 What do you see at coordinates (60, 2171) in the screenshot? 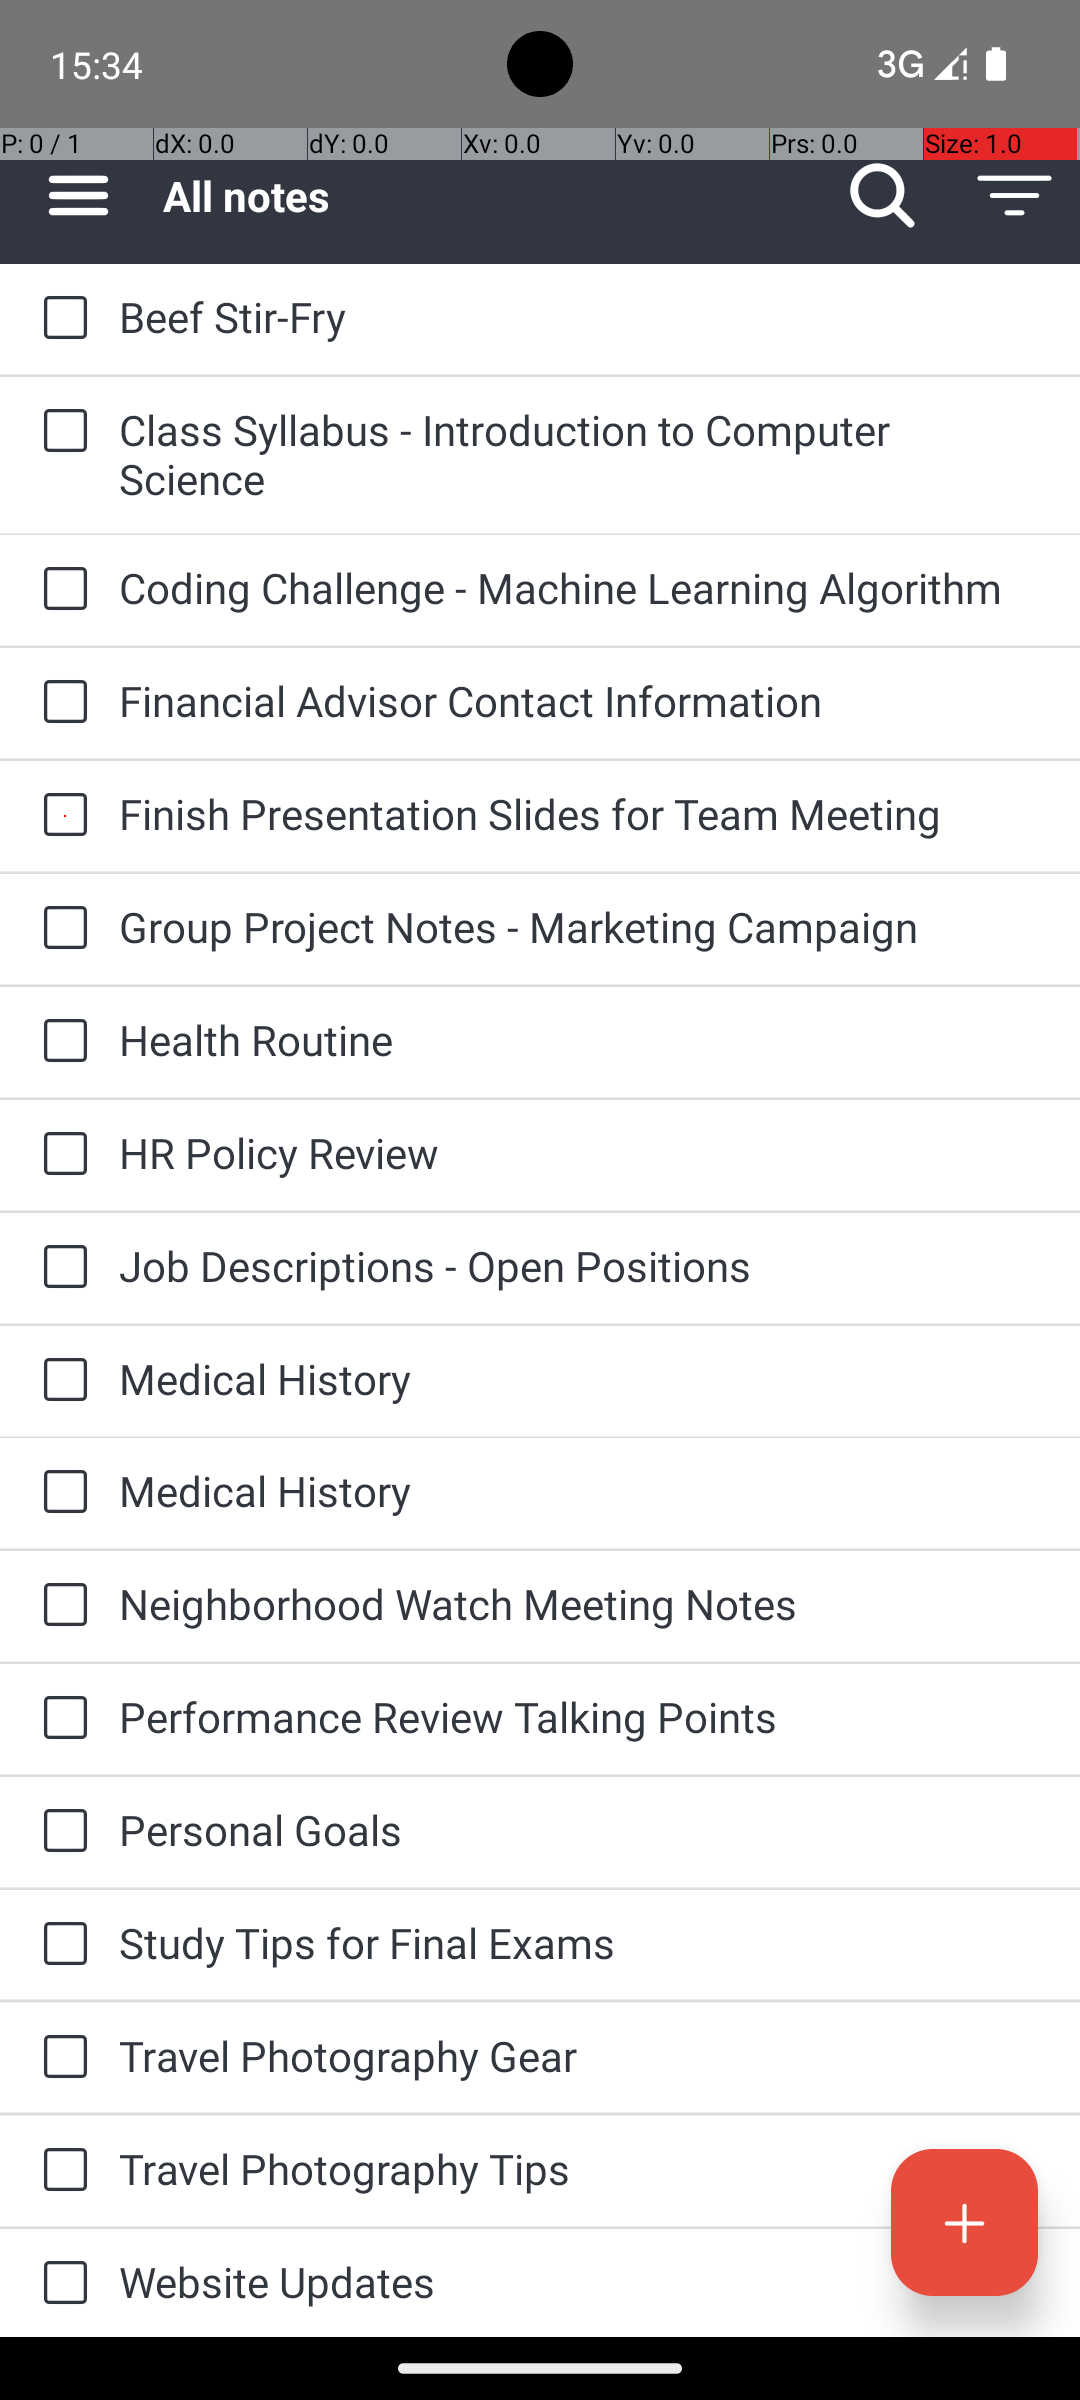
I see `to-do: Travel Photography Tips` at bounding box center [60, 2171].